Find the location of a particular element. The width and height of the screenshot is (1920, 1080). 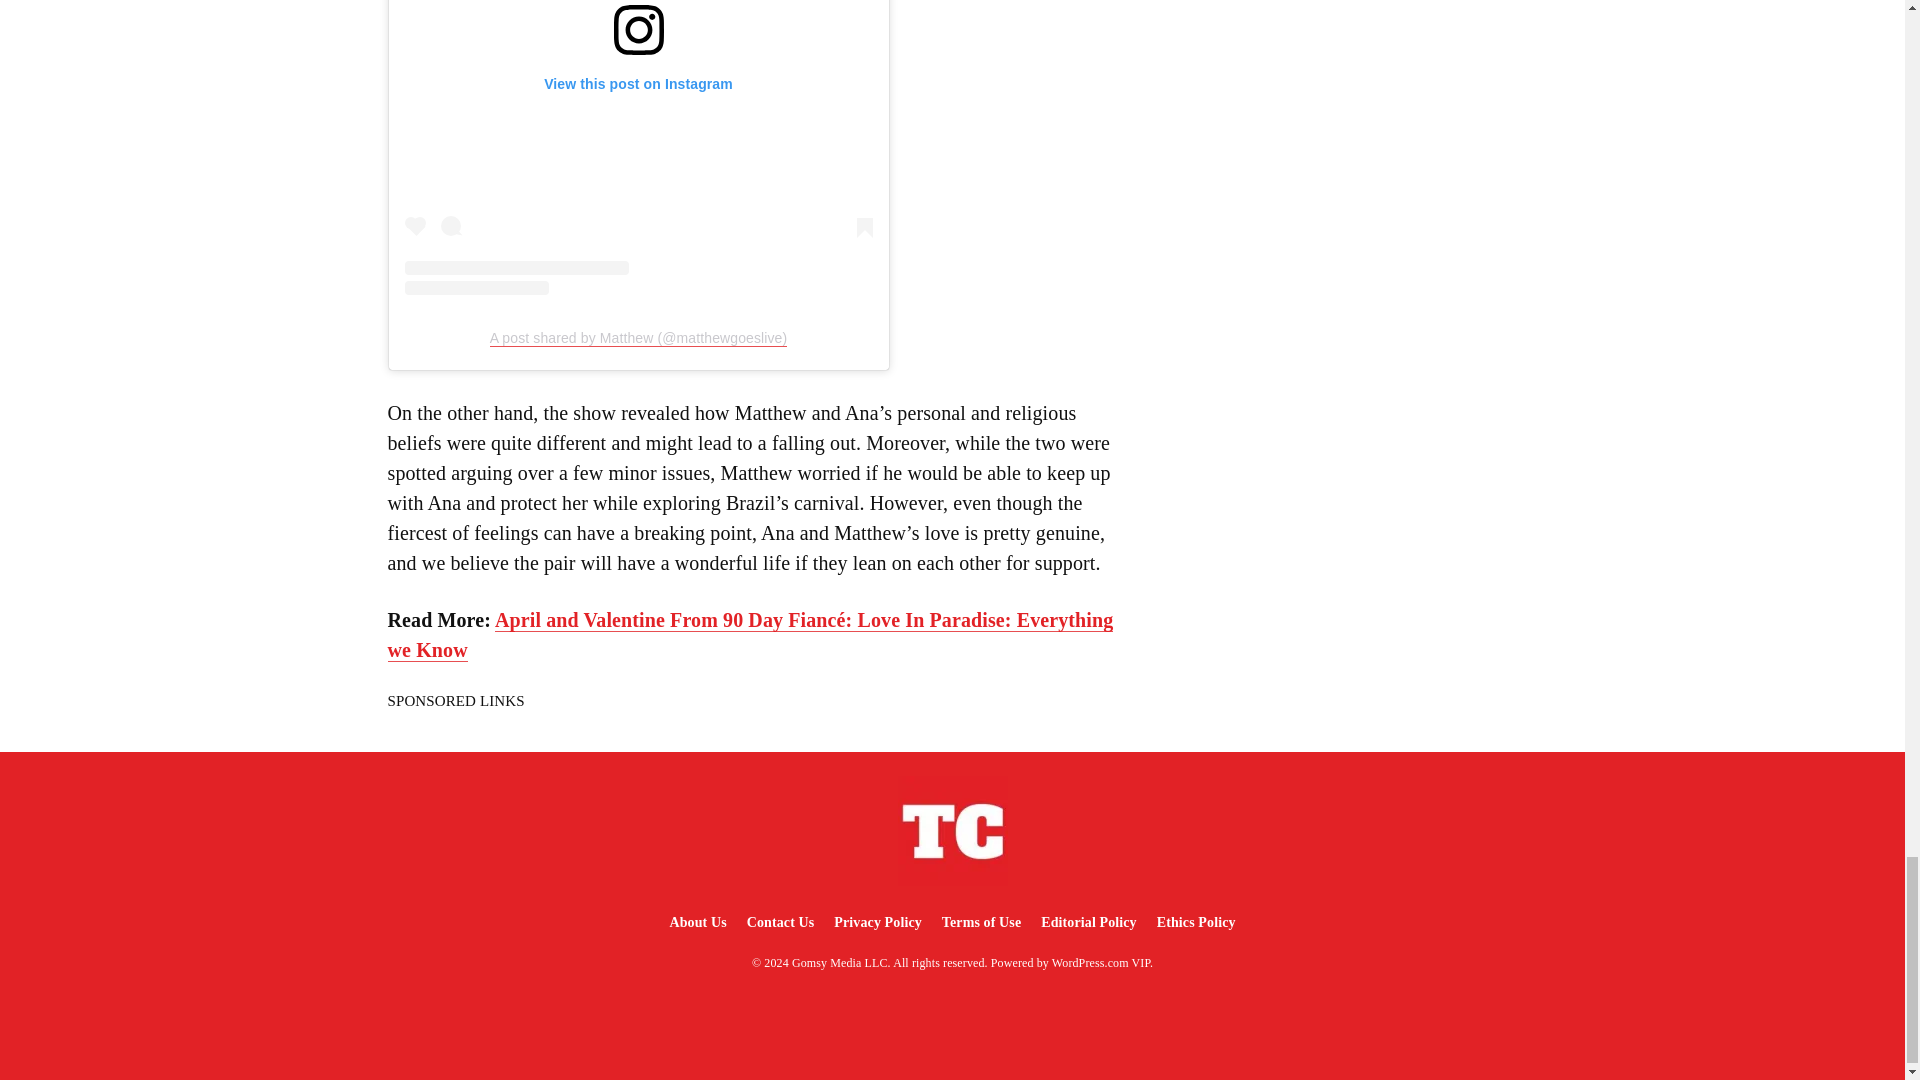

Contact Us is located at coordinates (781, 922).